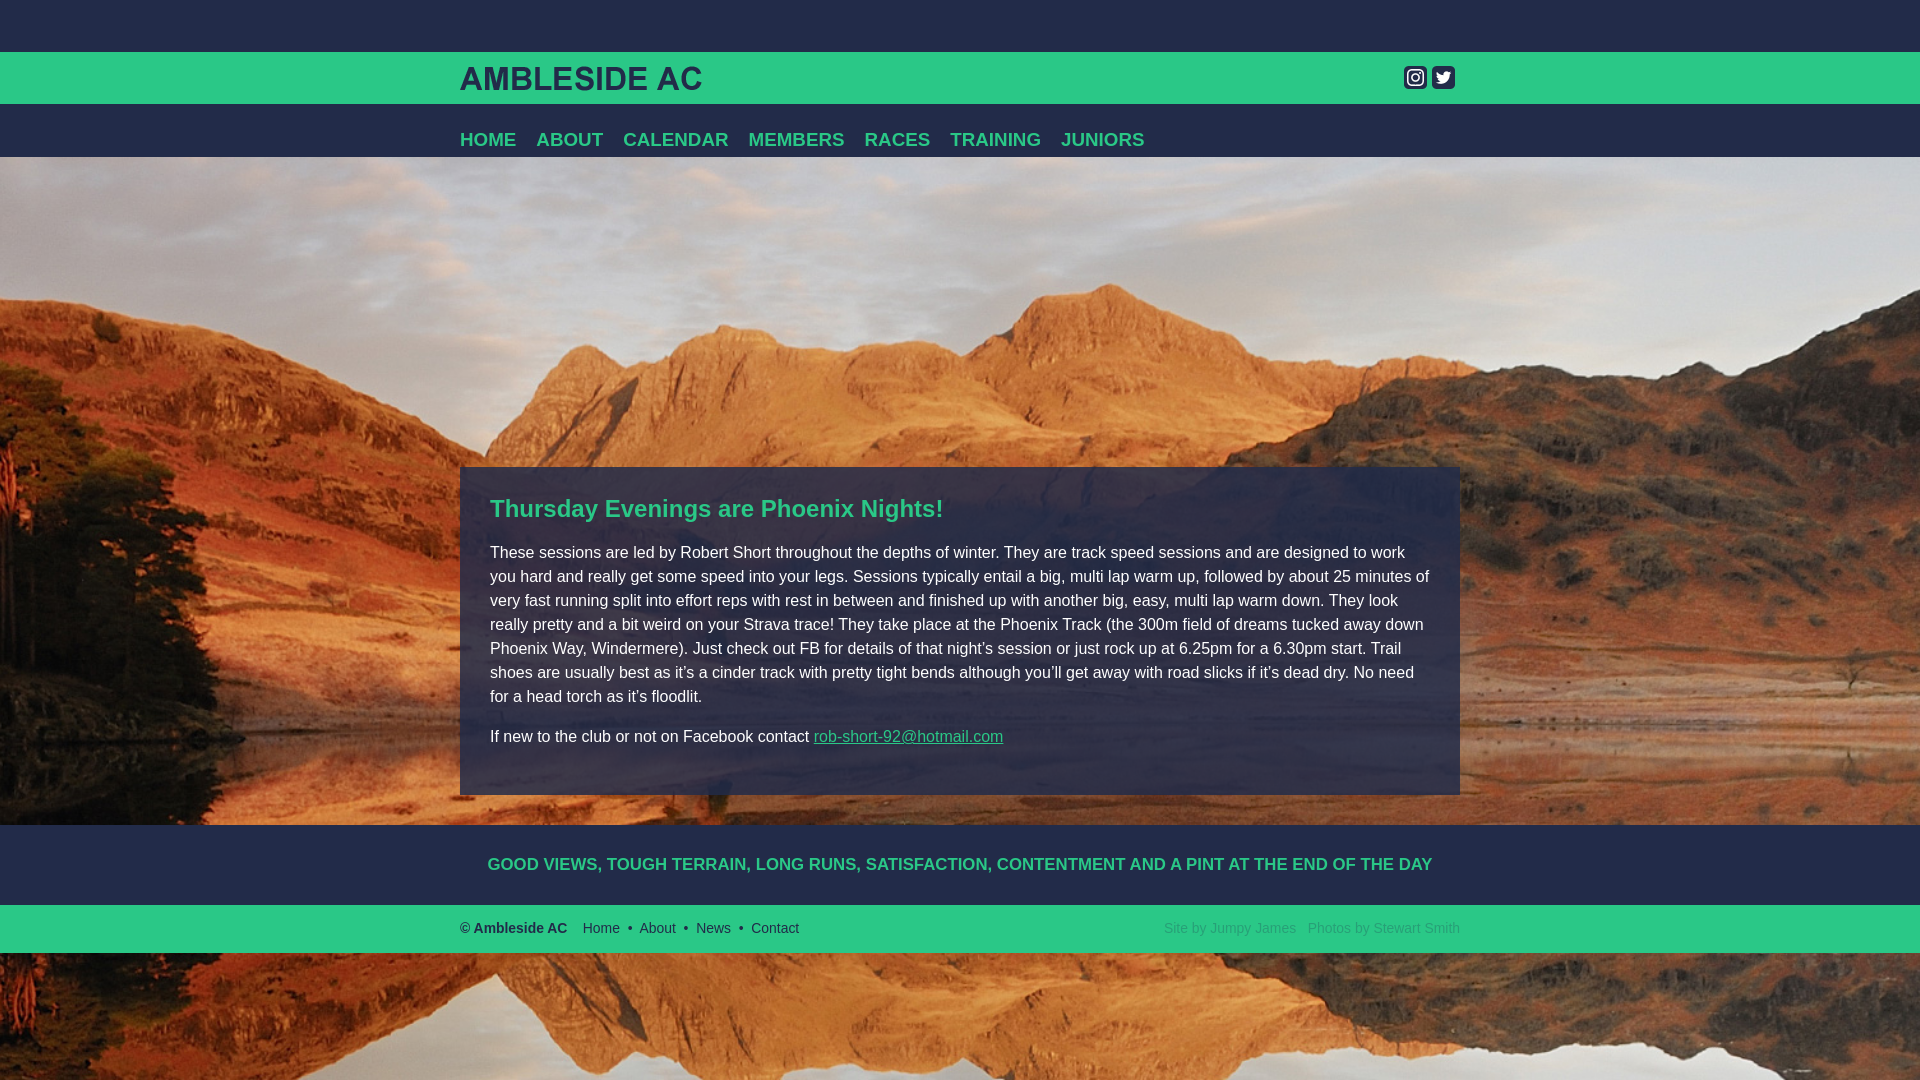 The width and height of the screenshot is (1920, 1080). What do you see at coordinates (581, 78) in the screenshot?
I see `Ambleside AC` at bounding box center [581, 78].